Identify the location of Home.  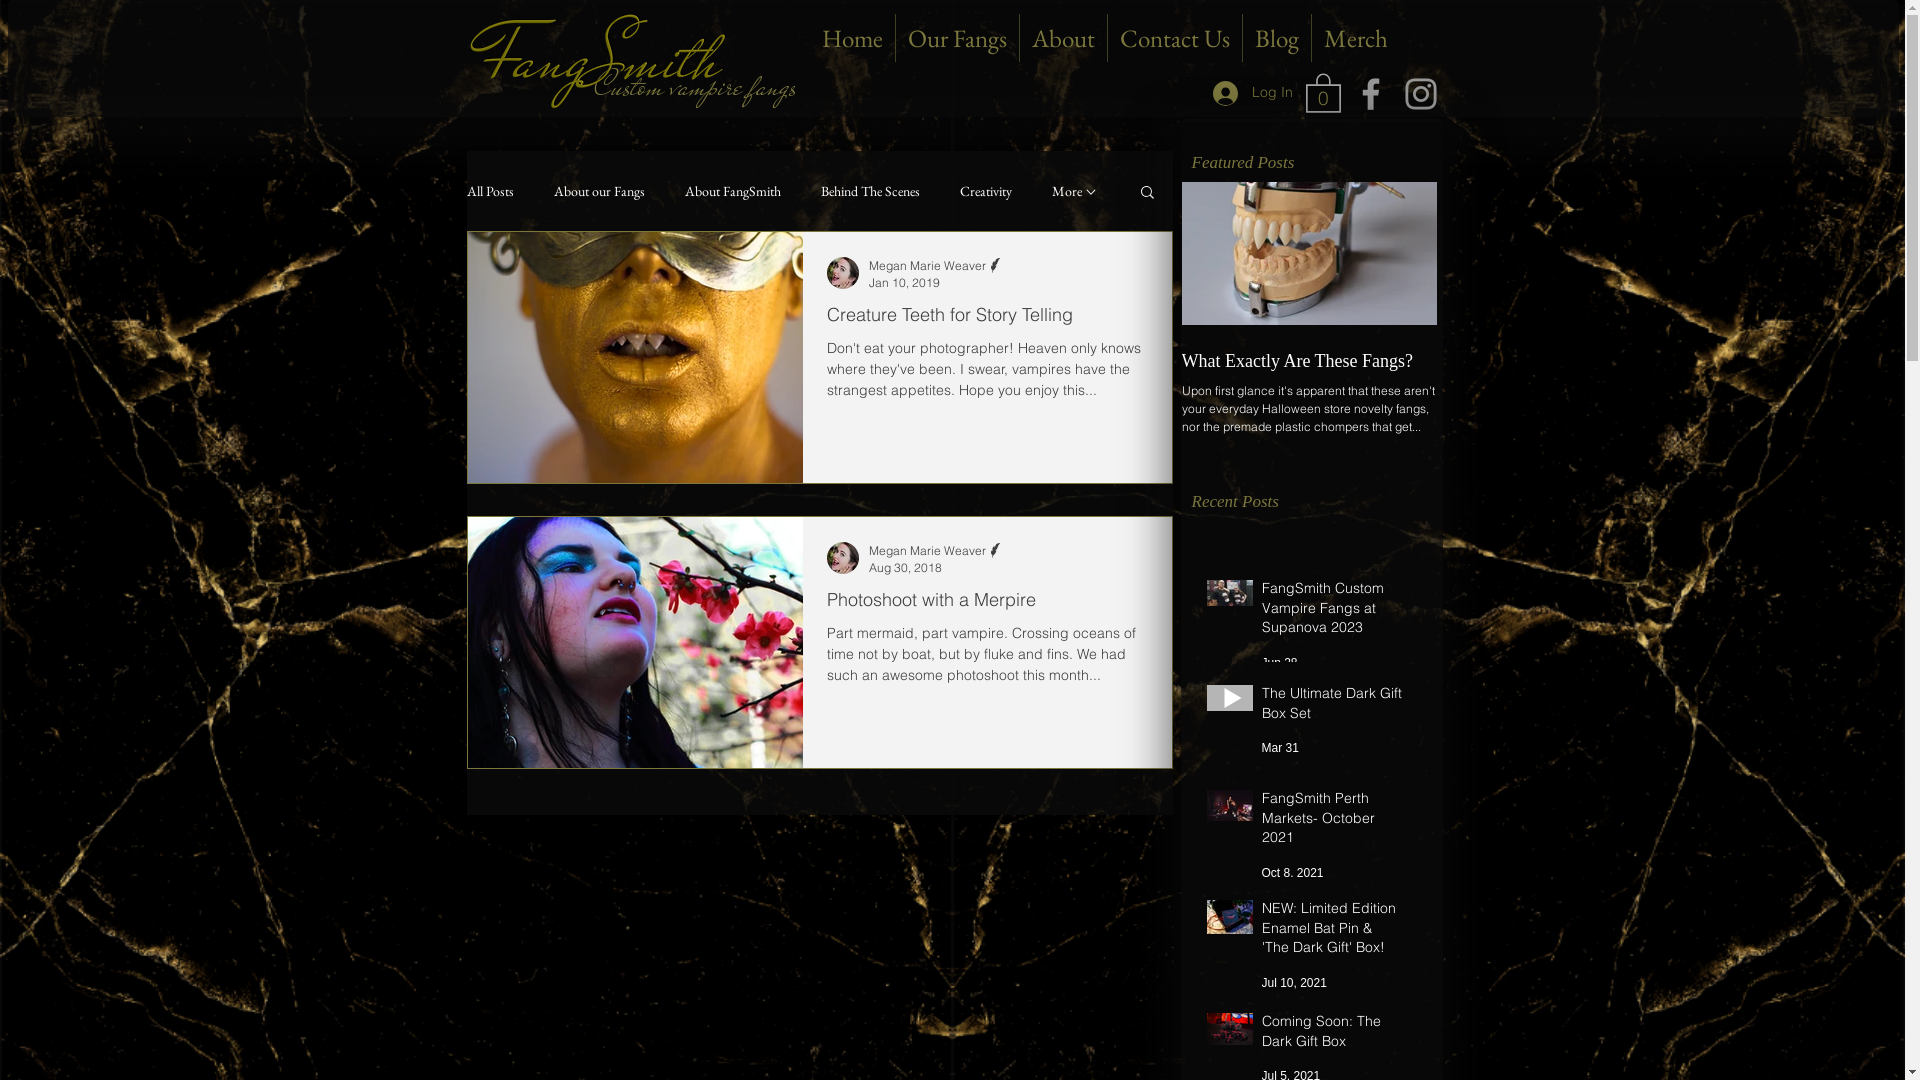
(852, 38).